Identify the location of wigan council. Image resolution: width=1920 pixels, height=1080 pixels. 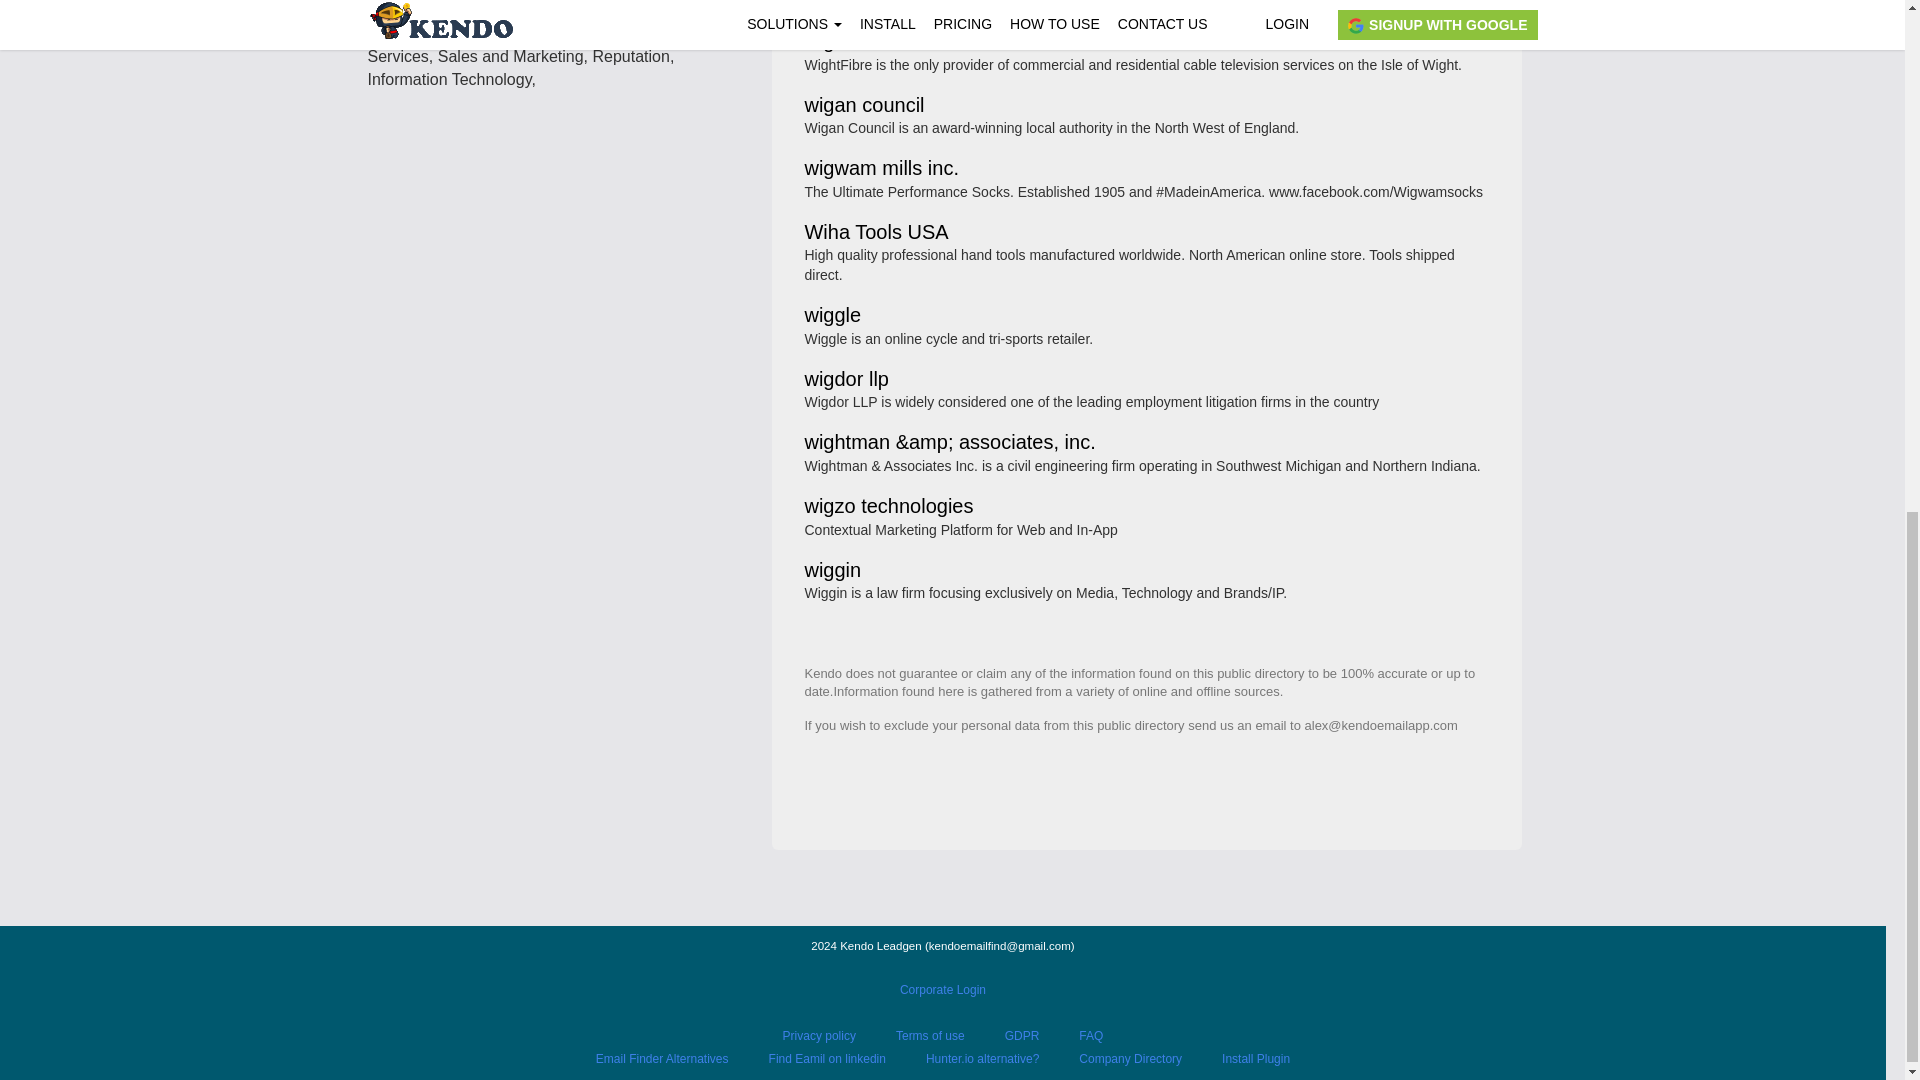
(864, 106).